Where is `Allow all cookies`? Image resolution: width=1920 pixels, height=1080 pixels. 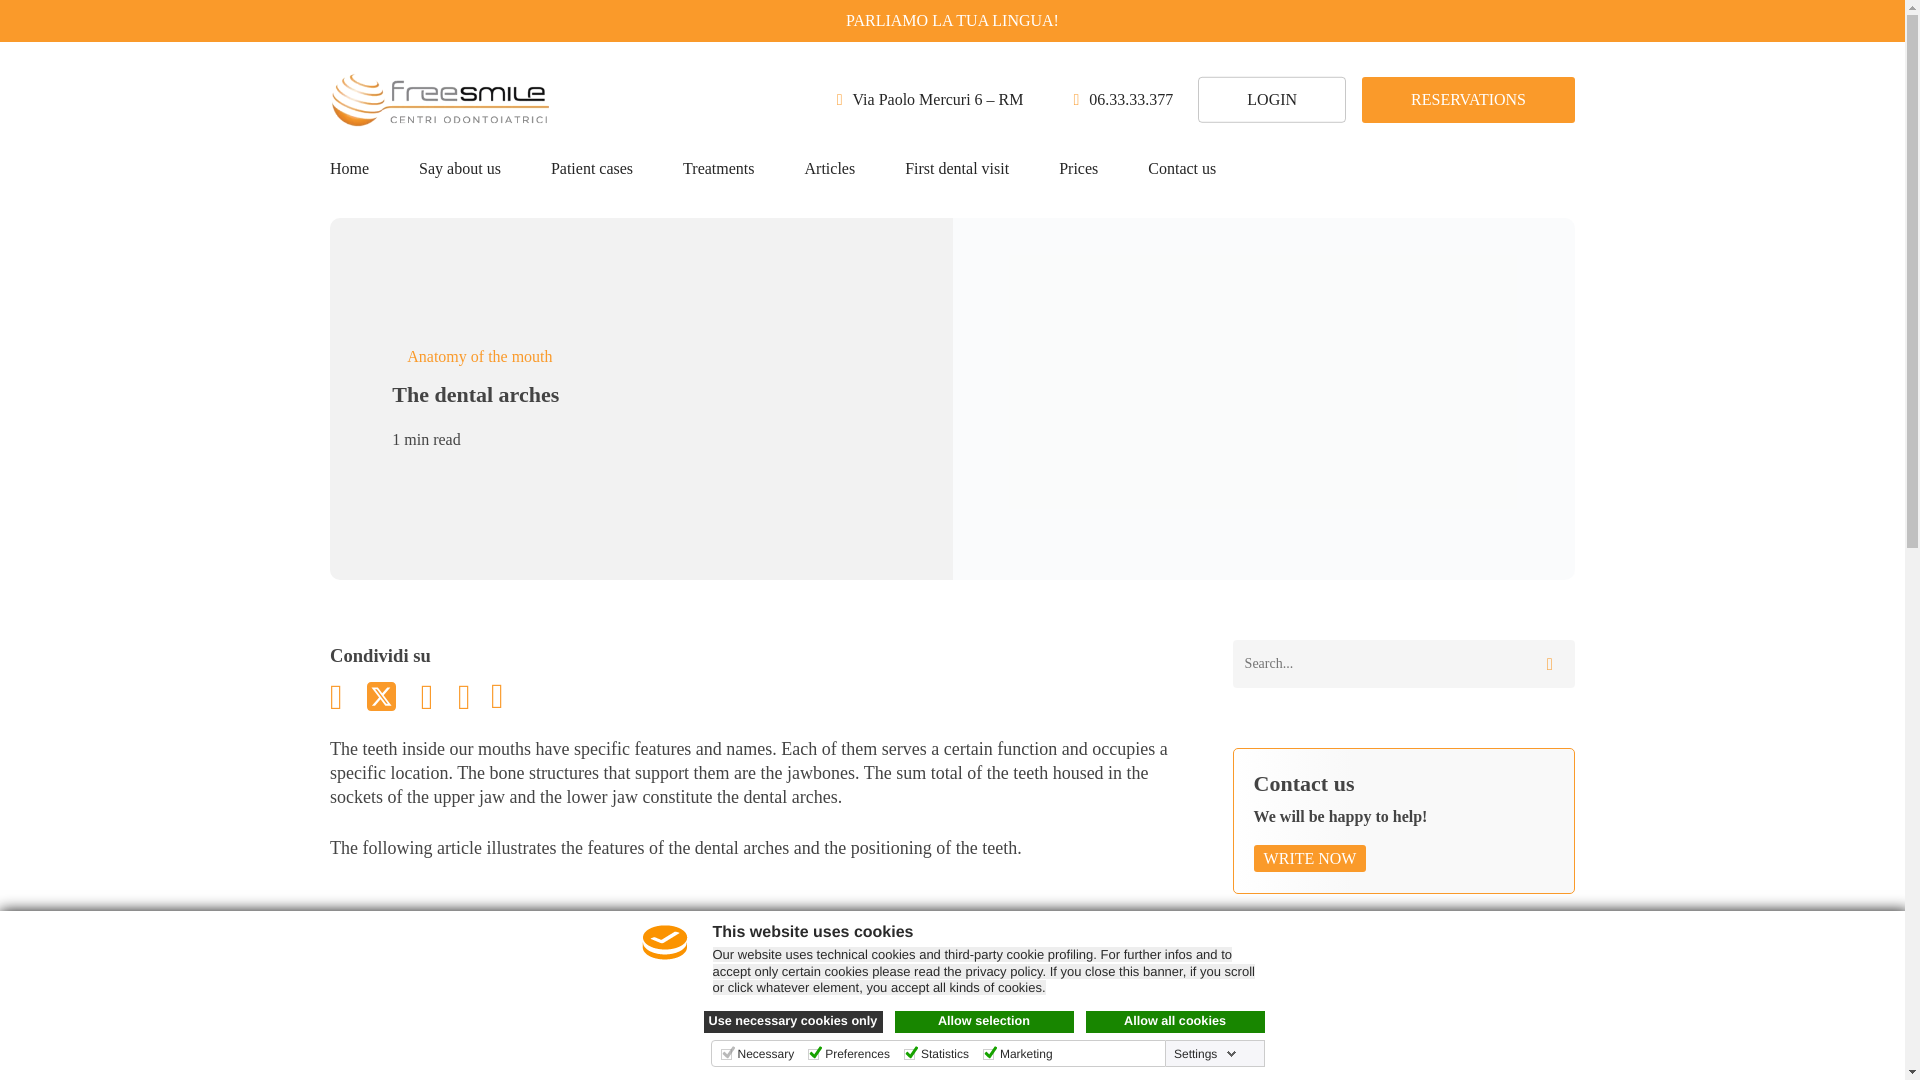 Allow all cookies is located at coordinates (1176, 1021).